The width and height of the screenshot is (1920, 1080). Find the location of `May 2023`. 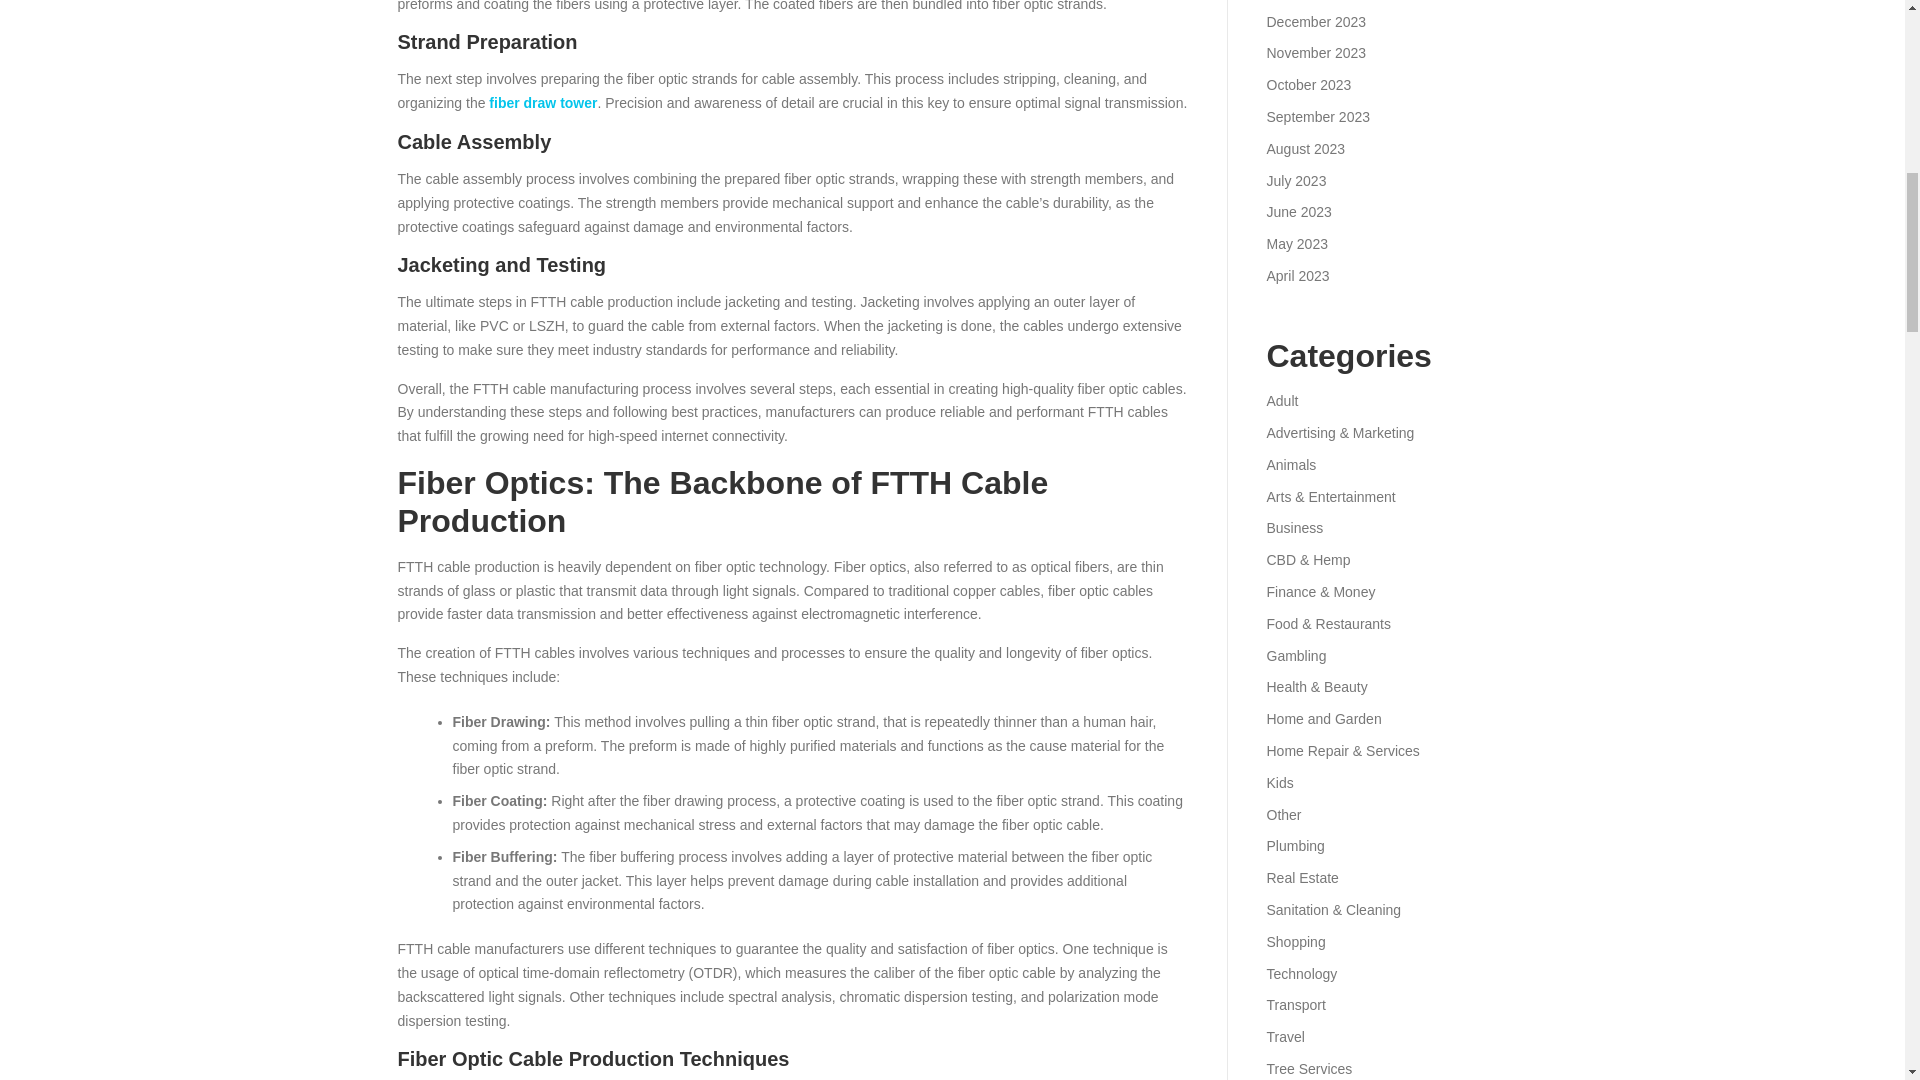

May 2023 is located at coordinates (1296, 244).